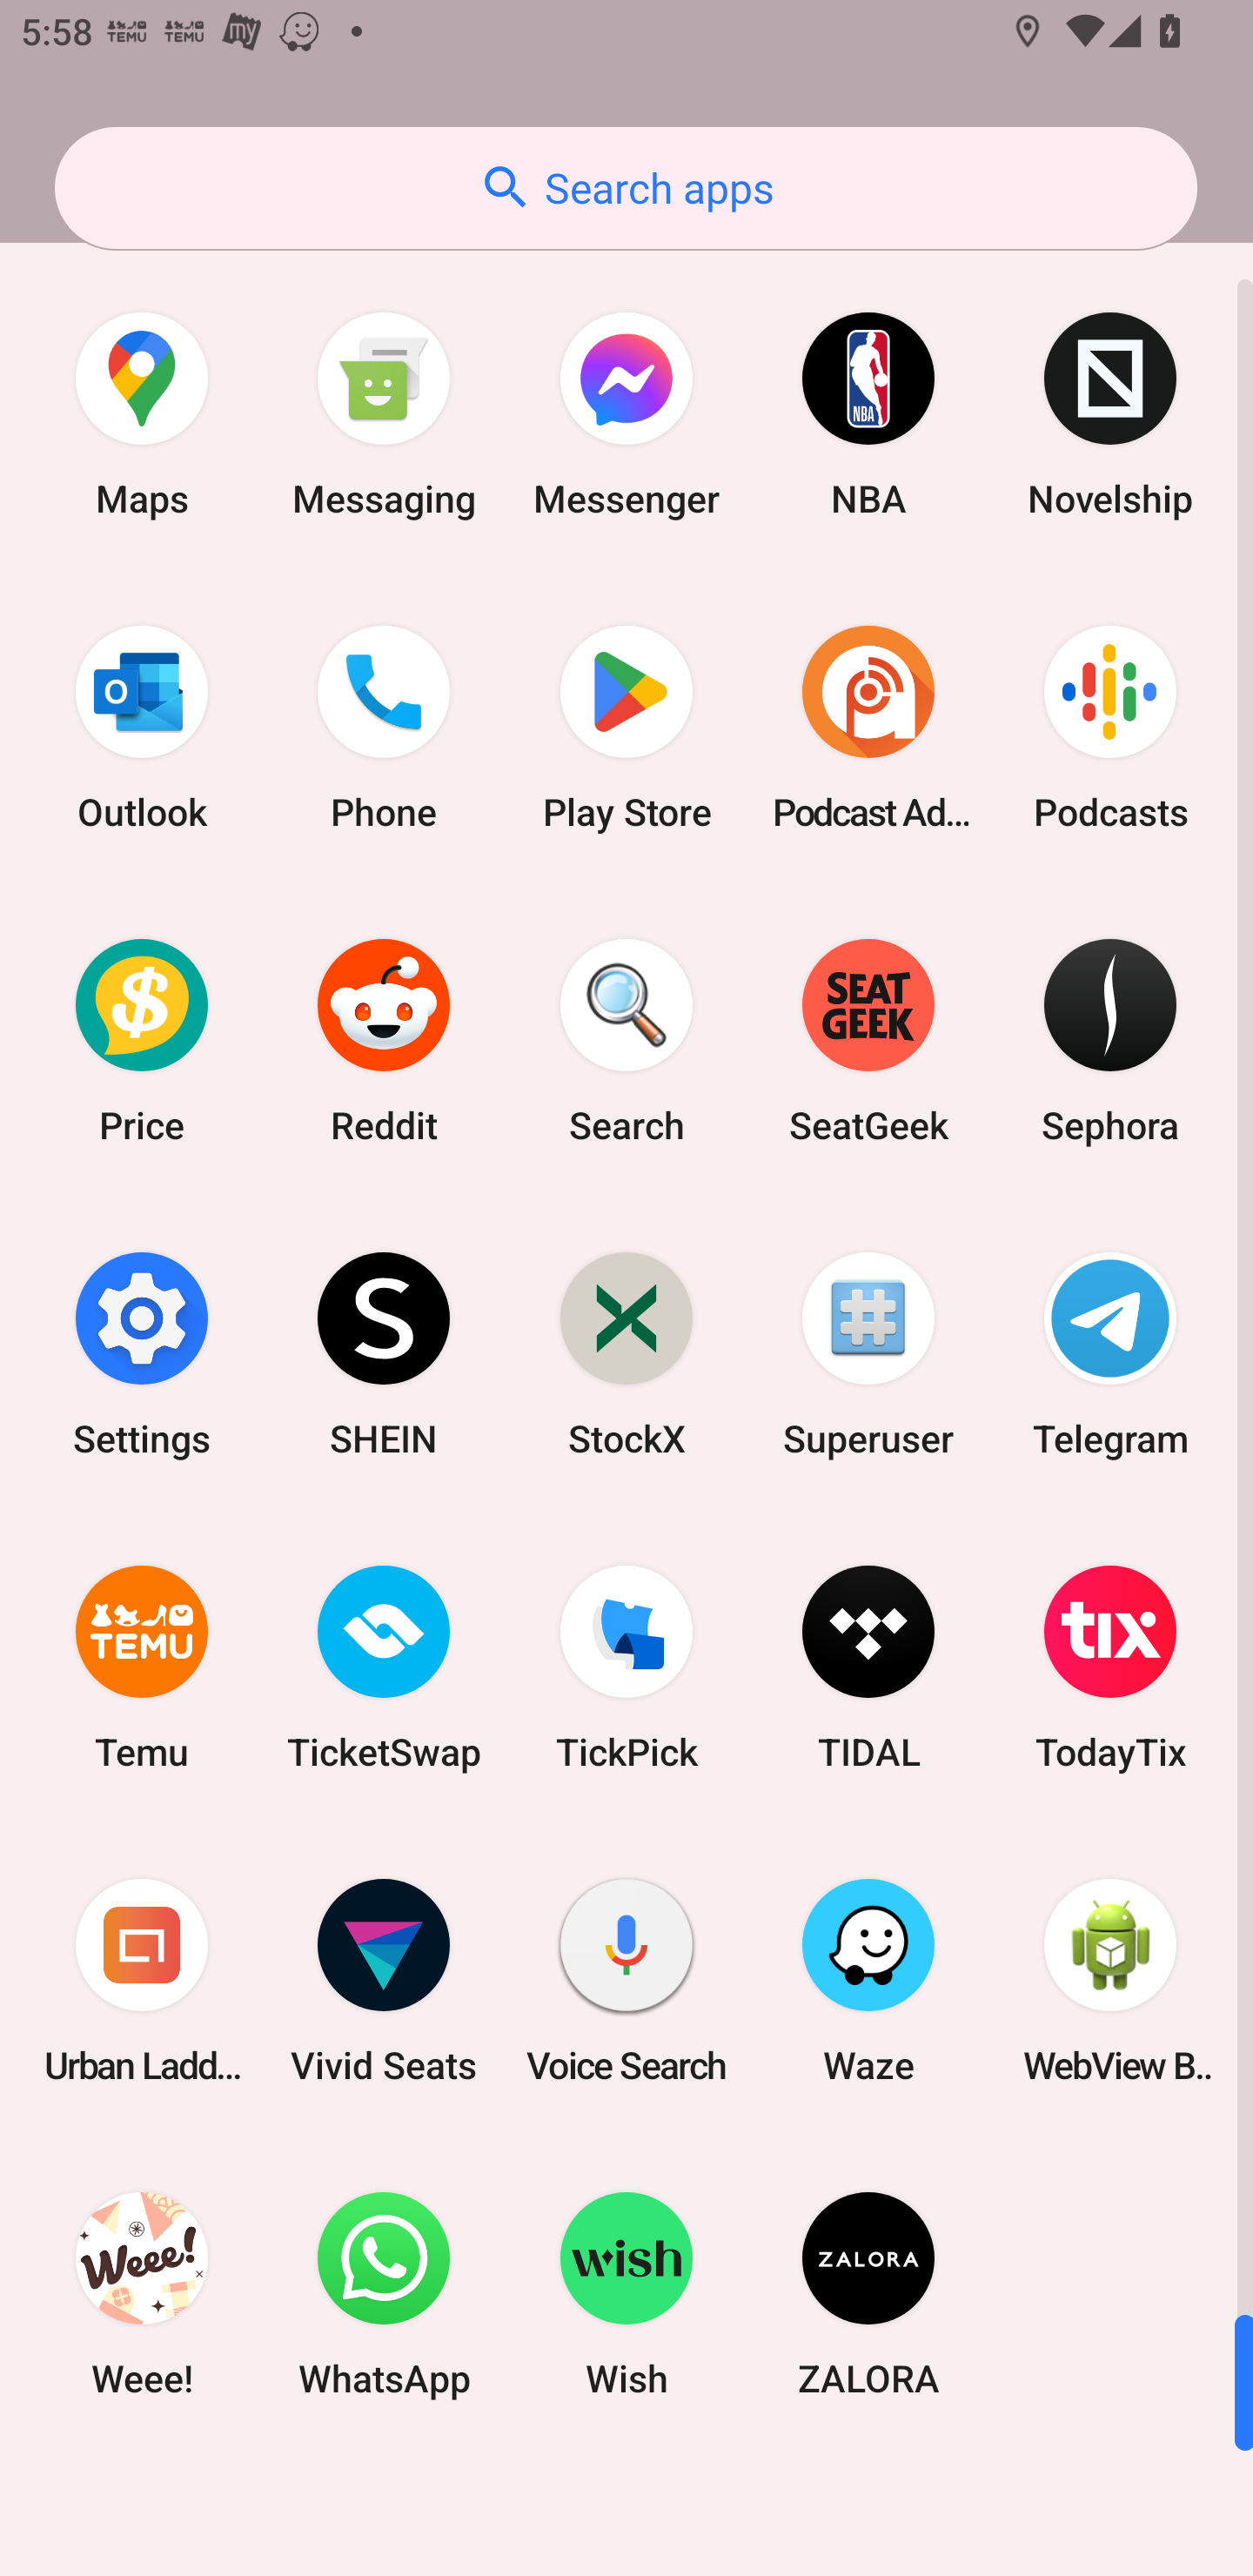 The width and height of the screenshot is (1253, 2576). What do you see at coordinates (626, 1981) in the screenshot?
I see `Voice Search` at bounding box center [626, 1981].